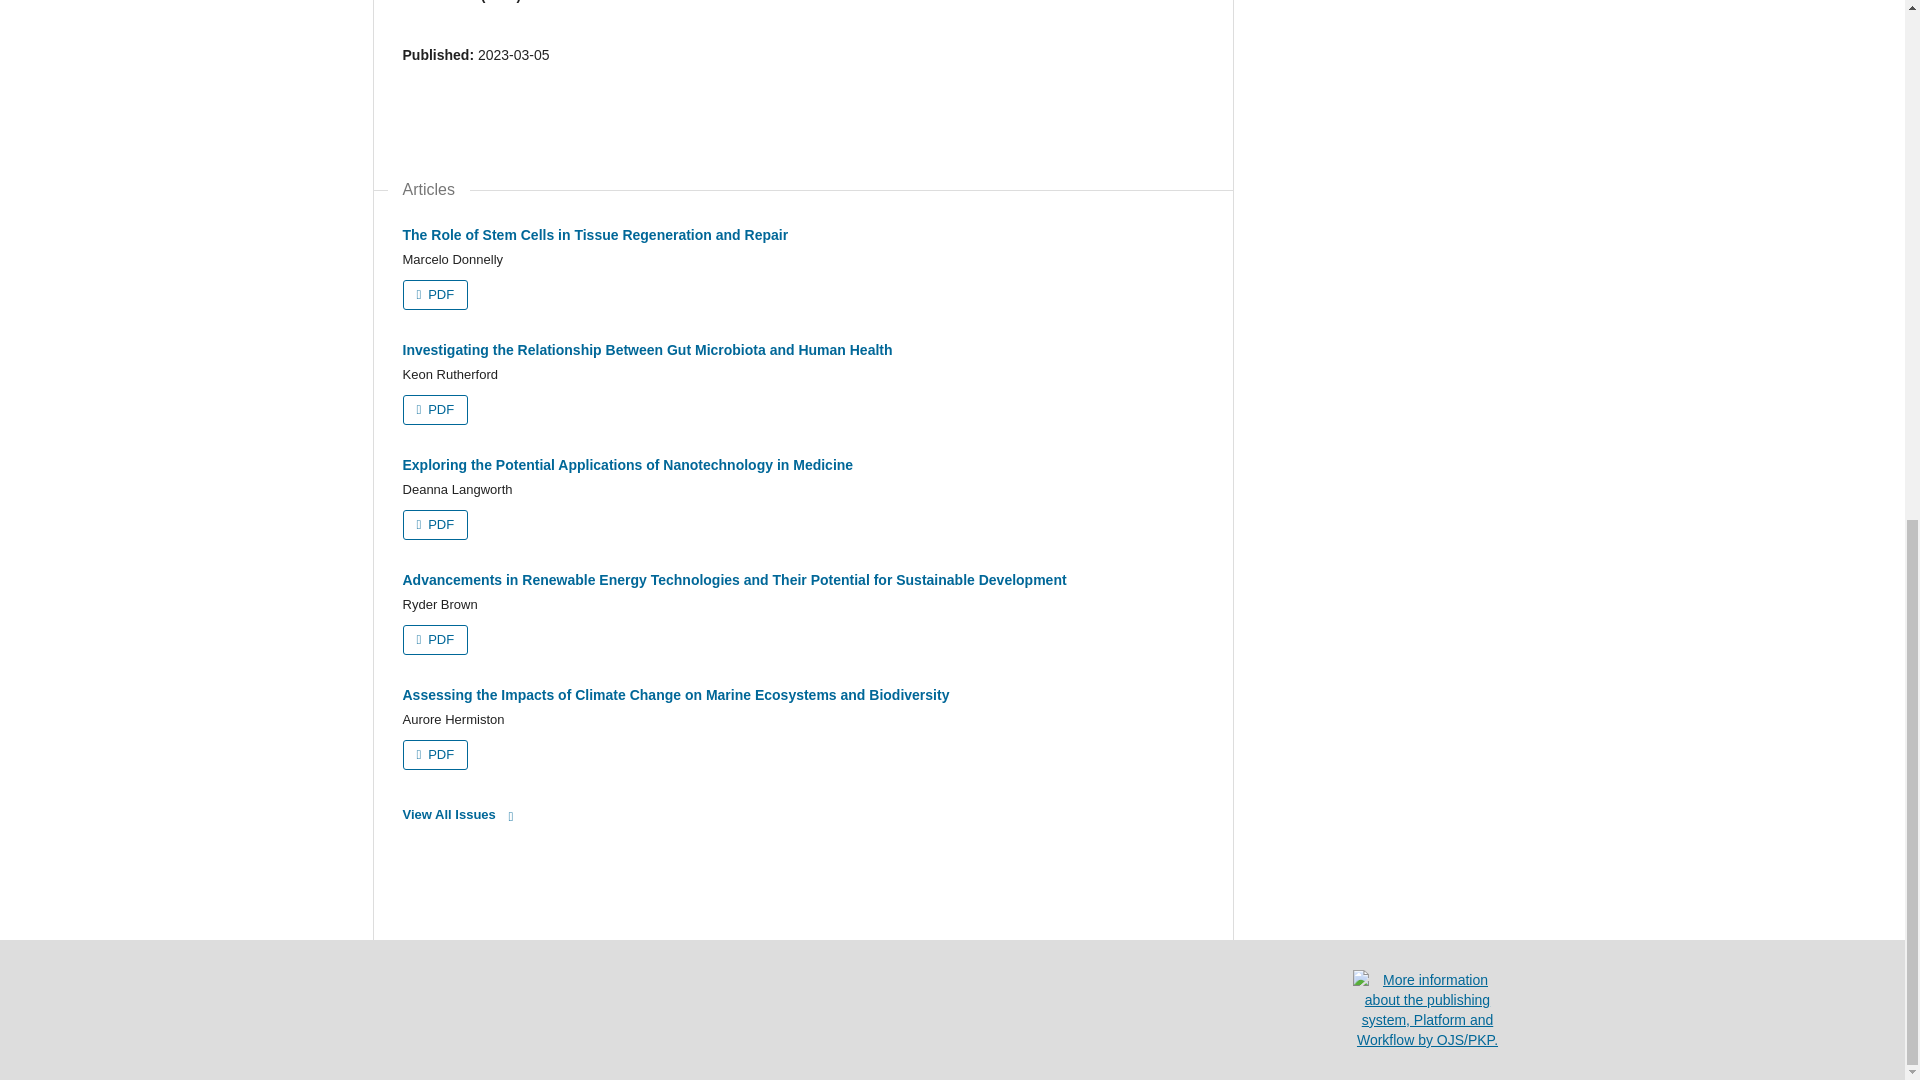 This screenshot has width=1920, height=1080. Describe the element at coordinates (434, 410) in the screenshot. I see `PDF` at that location.